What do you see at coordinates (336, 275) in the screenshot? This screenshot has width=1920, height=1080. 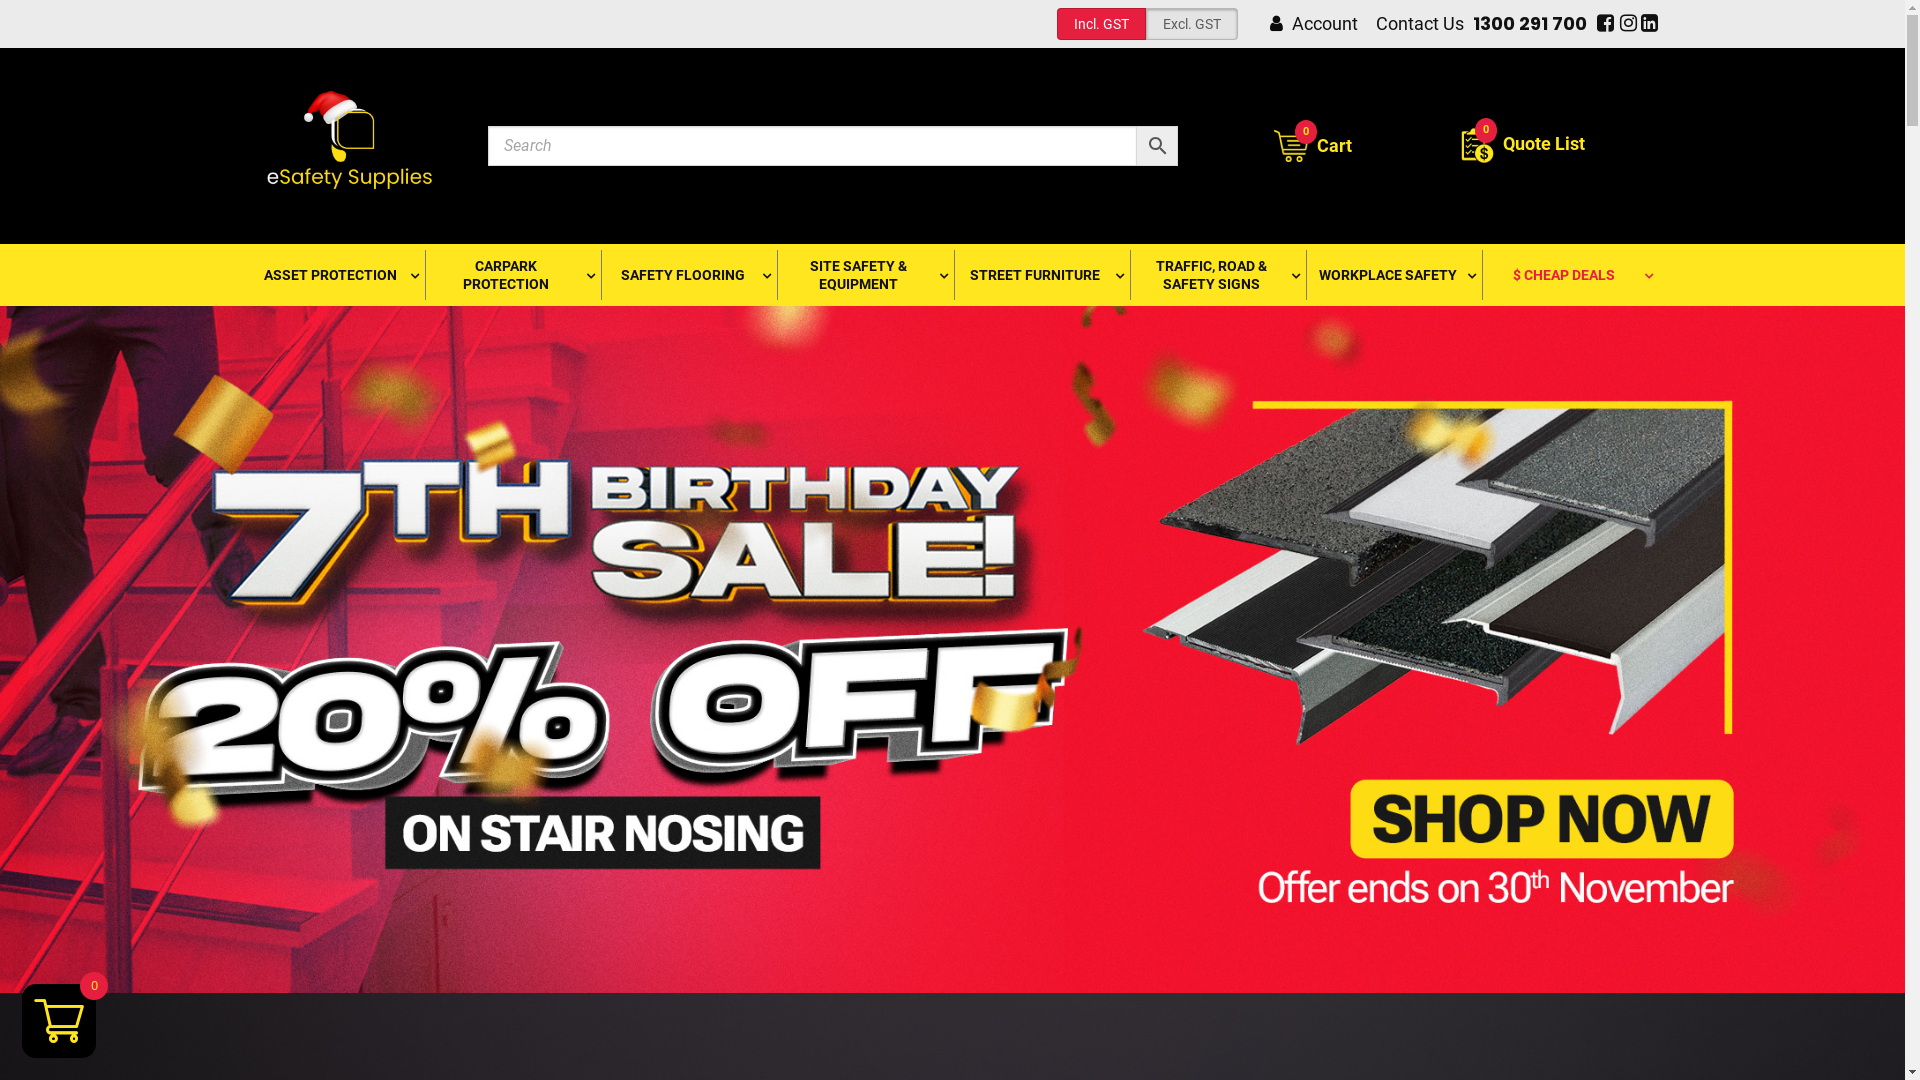 I see `ASSET PROTECTION` at bounding box center [336, 275].